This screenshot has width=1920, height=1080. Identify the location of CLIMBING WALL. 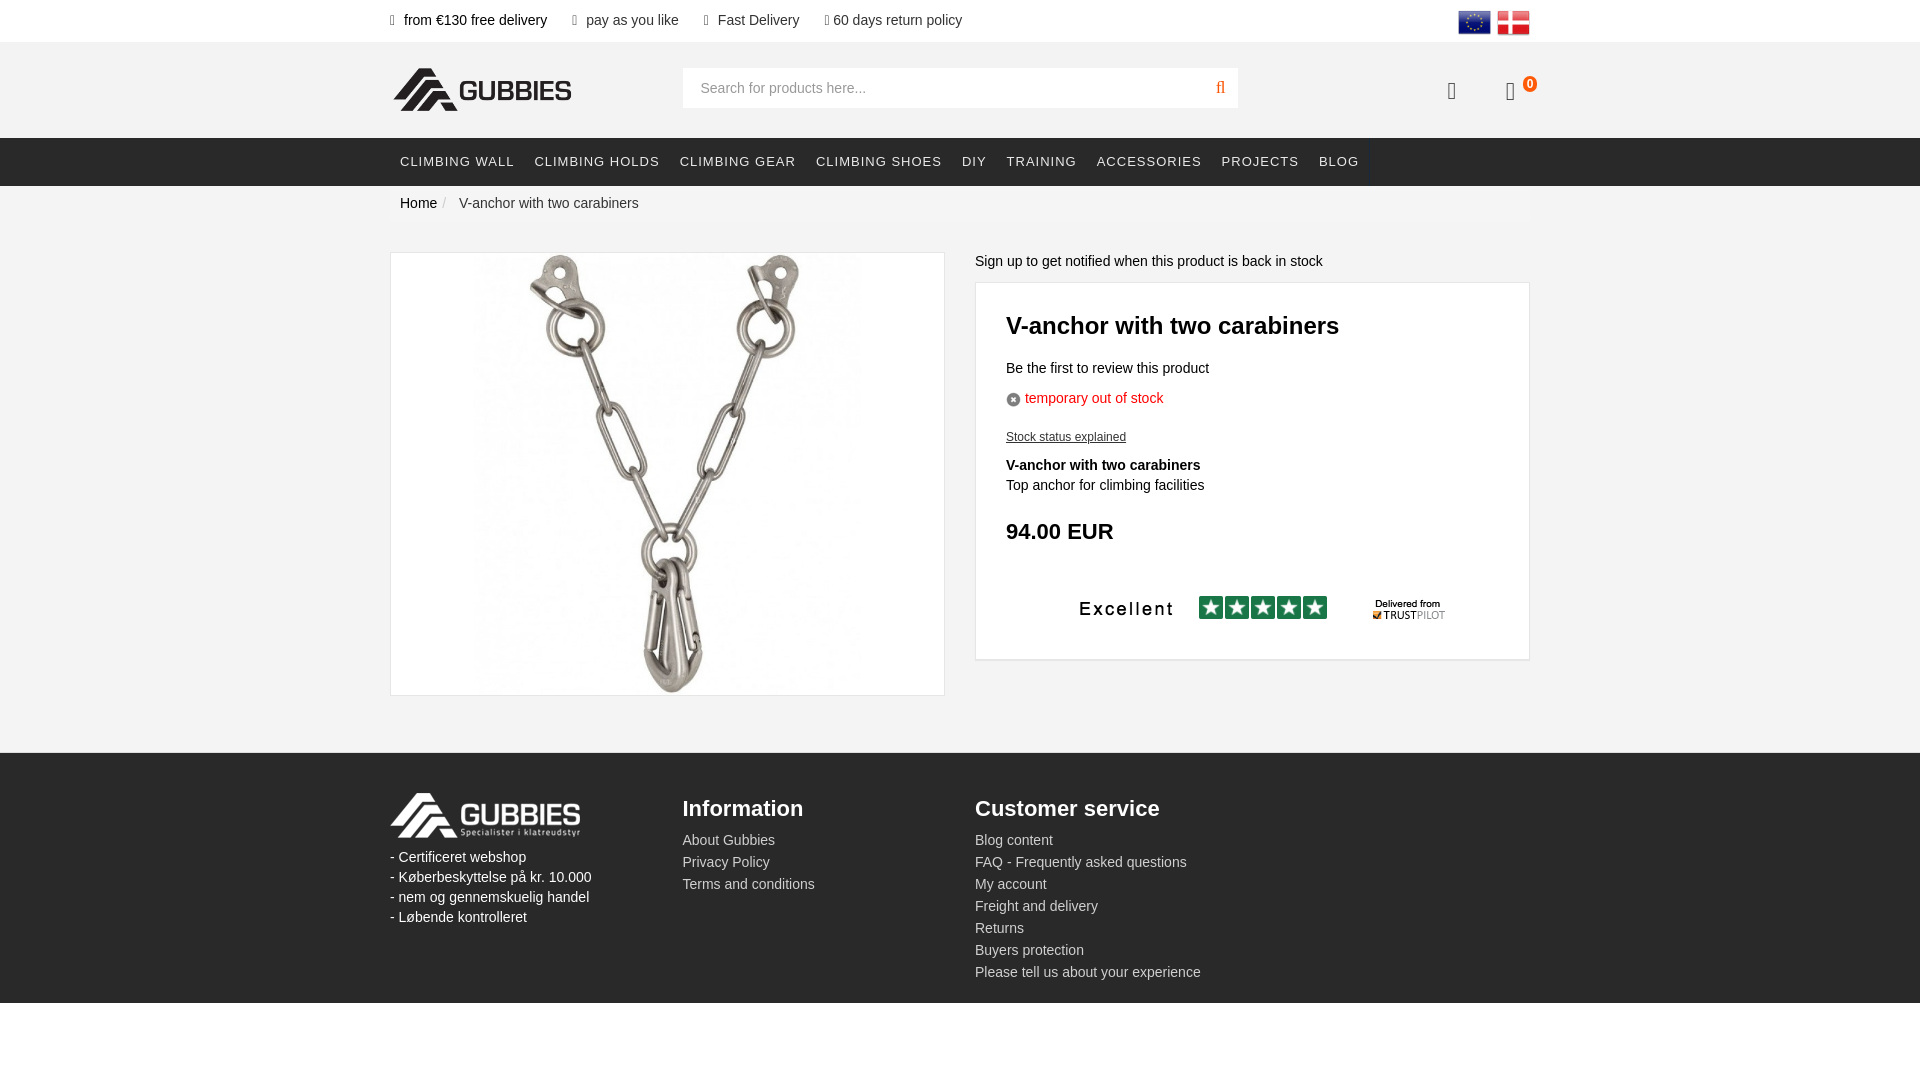
(456, 162).